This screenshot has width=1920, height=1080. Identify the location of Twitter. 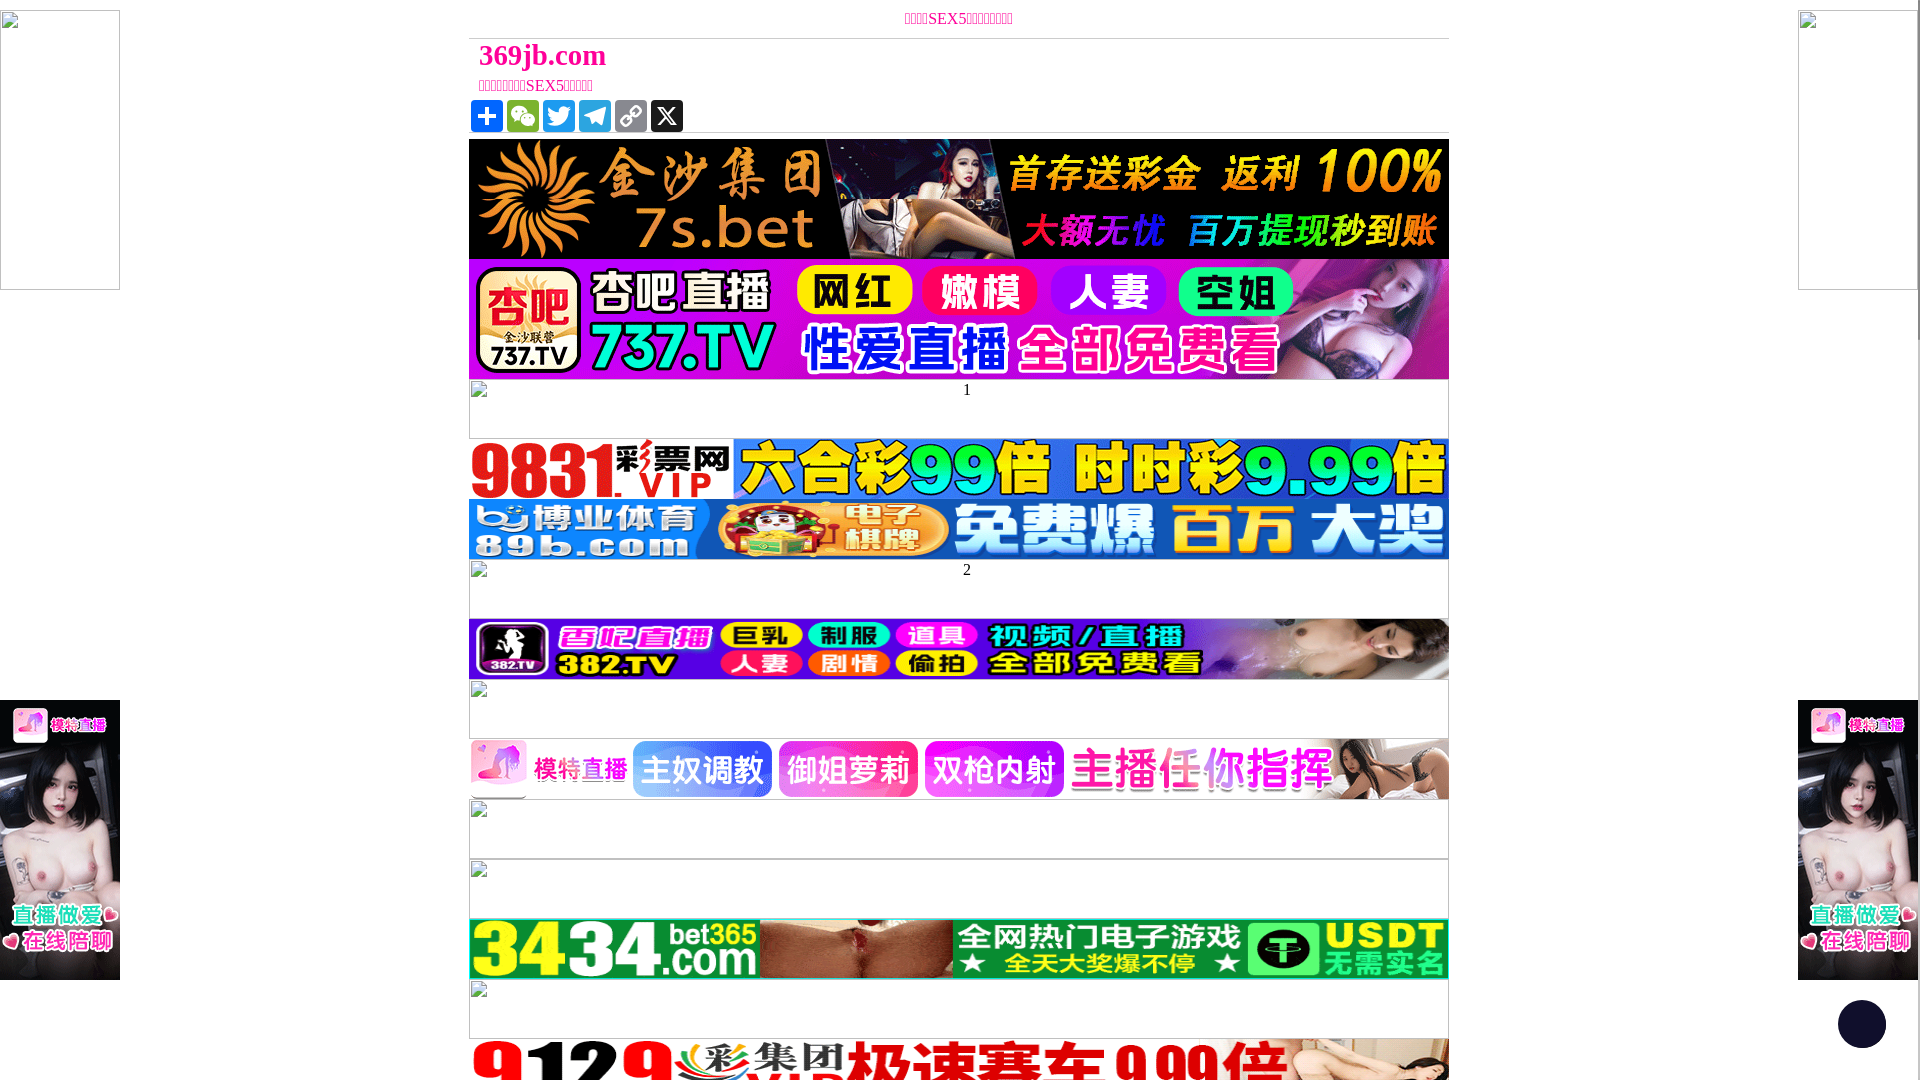
(559, 116).